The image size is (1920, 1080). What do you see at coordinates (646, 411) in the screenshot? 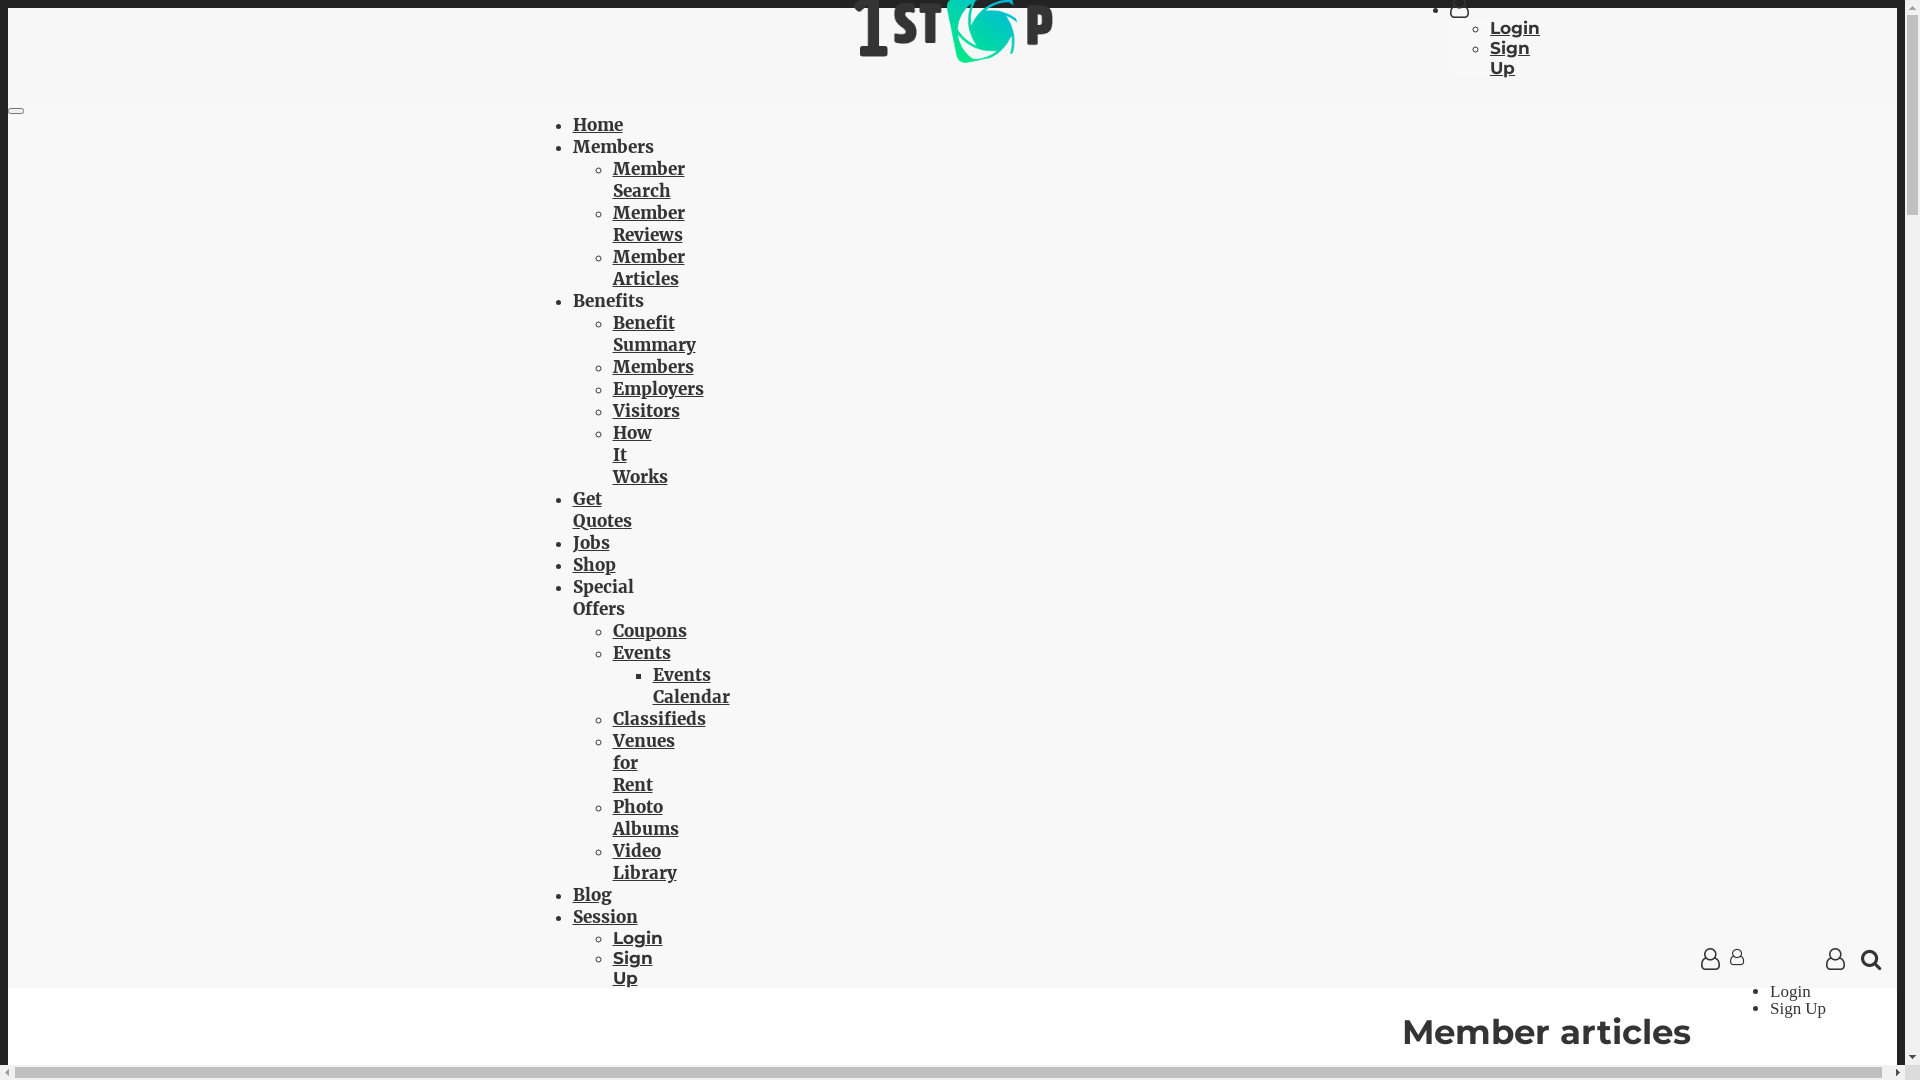
I see `Visitors` at bounding box center [646, 411].